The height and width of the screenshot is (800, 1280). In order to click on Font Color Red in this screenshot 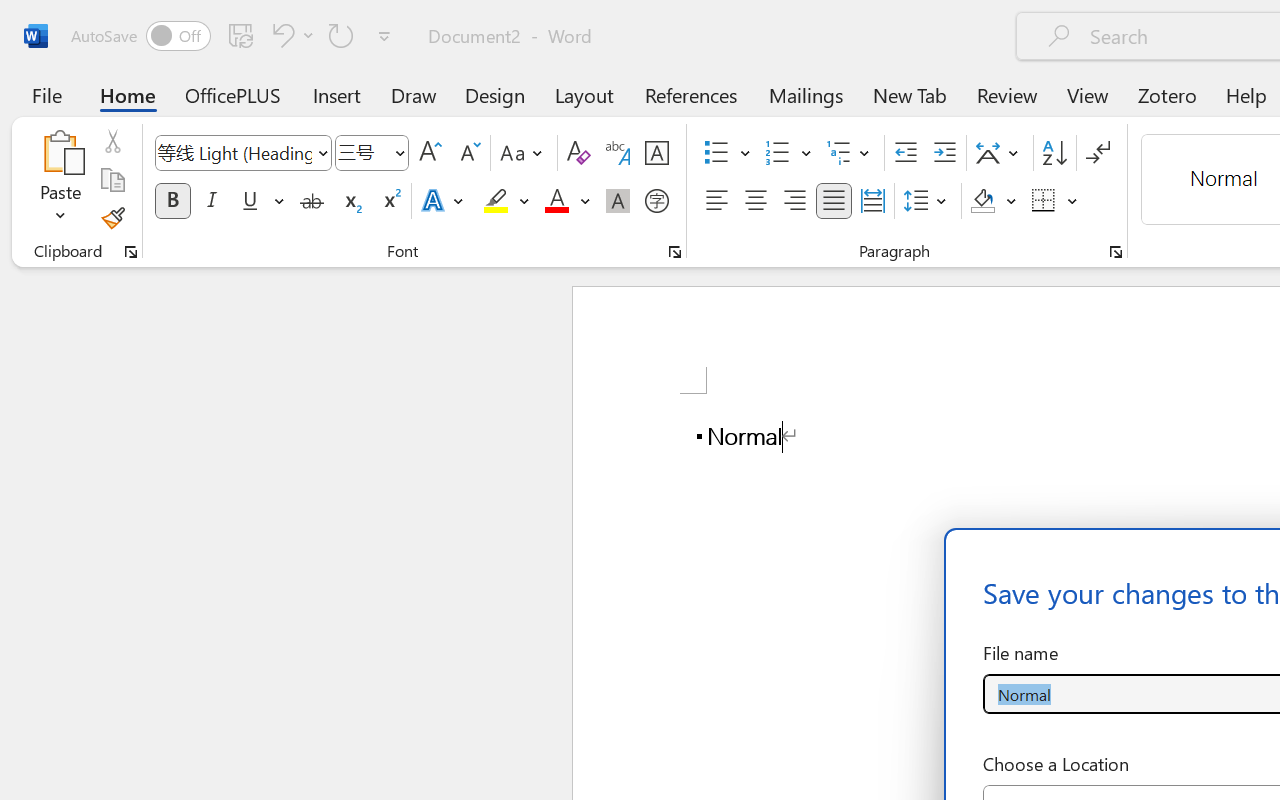, I will do `click(556, 201)`.